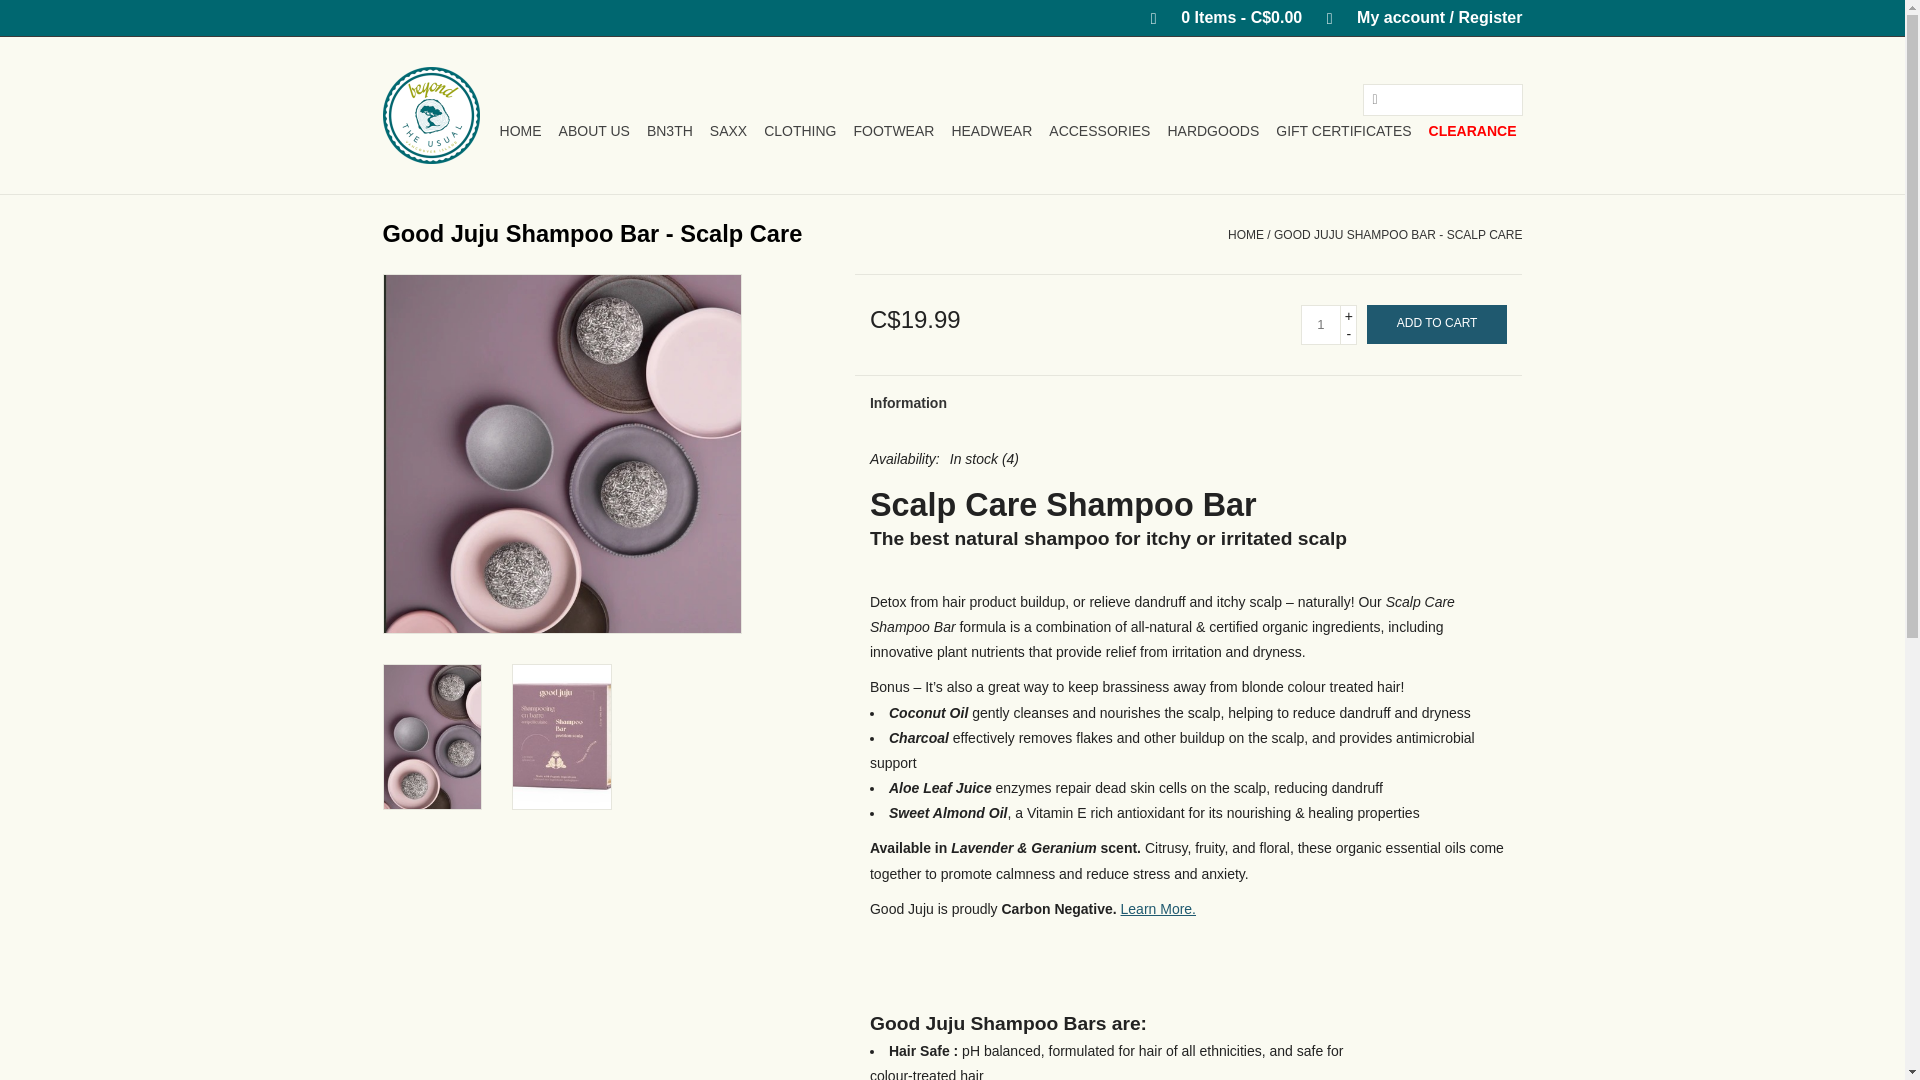  Describe the element at coordinates (1320, 324) in the screenshot. I see `1` at that location.